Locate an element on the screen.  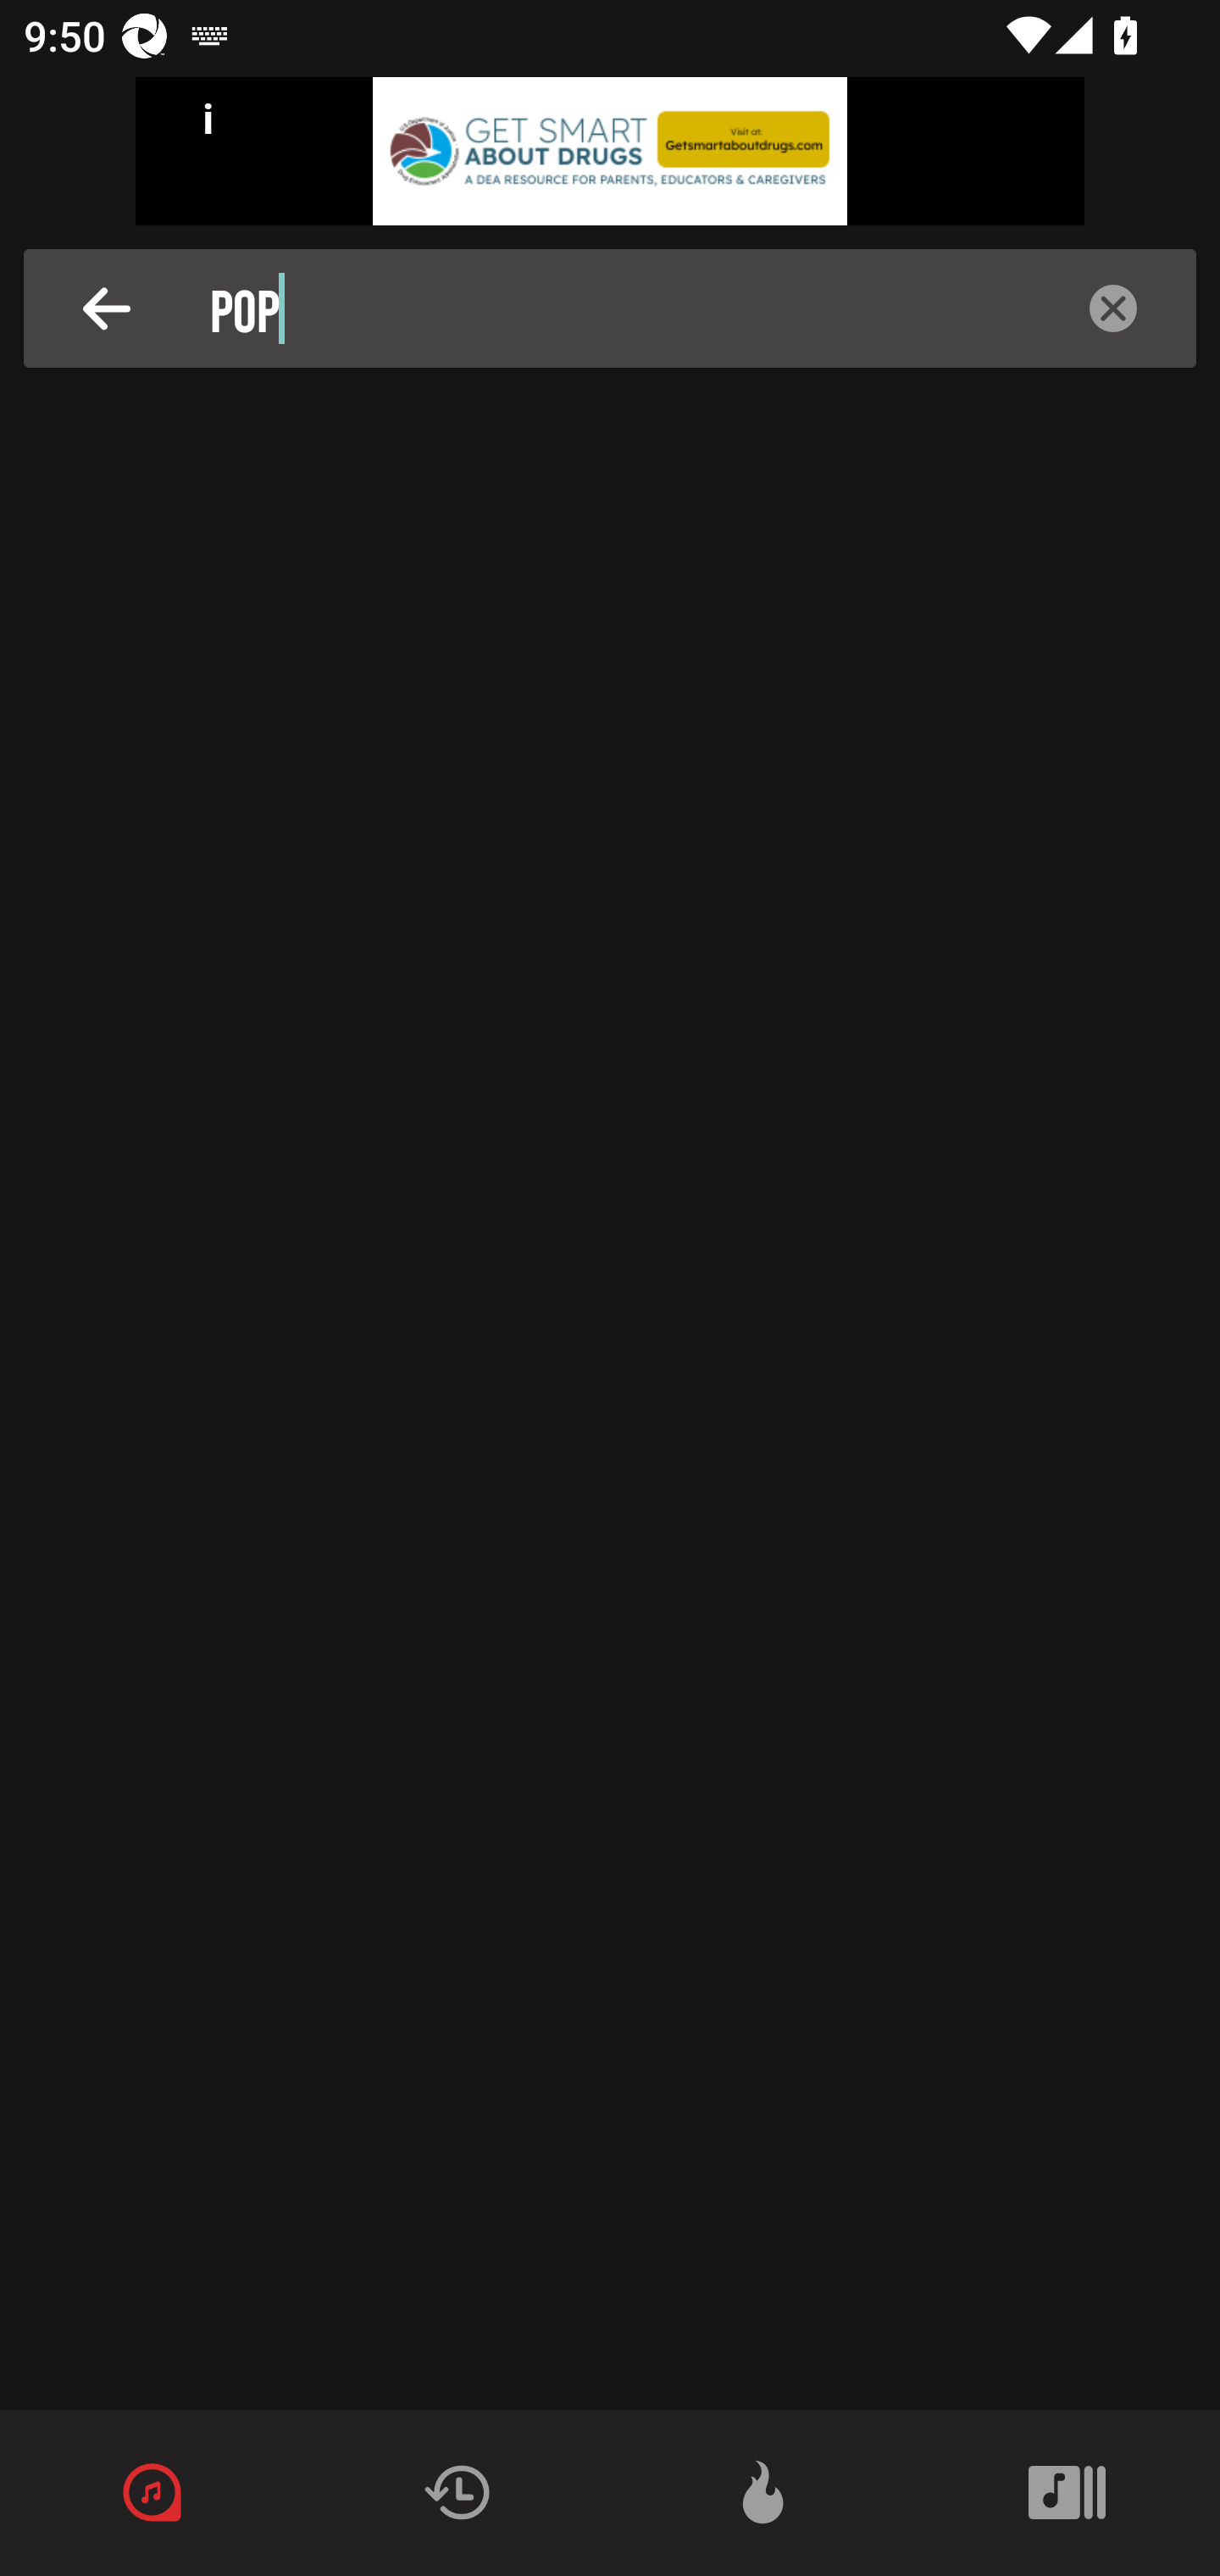
Description is located at coordinates (1113, 308).